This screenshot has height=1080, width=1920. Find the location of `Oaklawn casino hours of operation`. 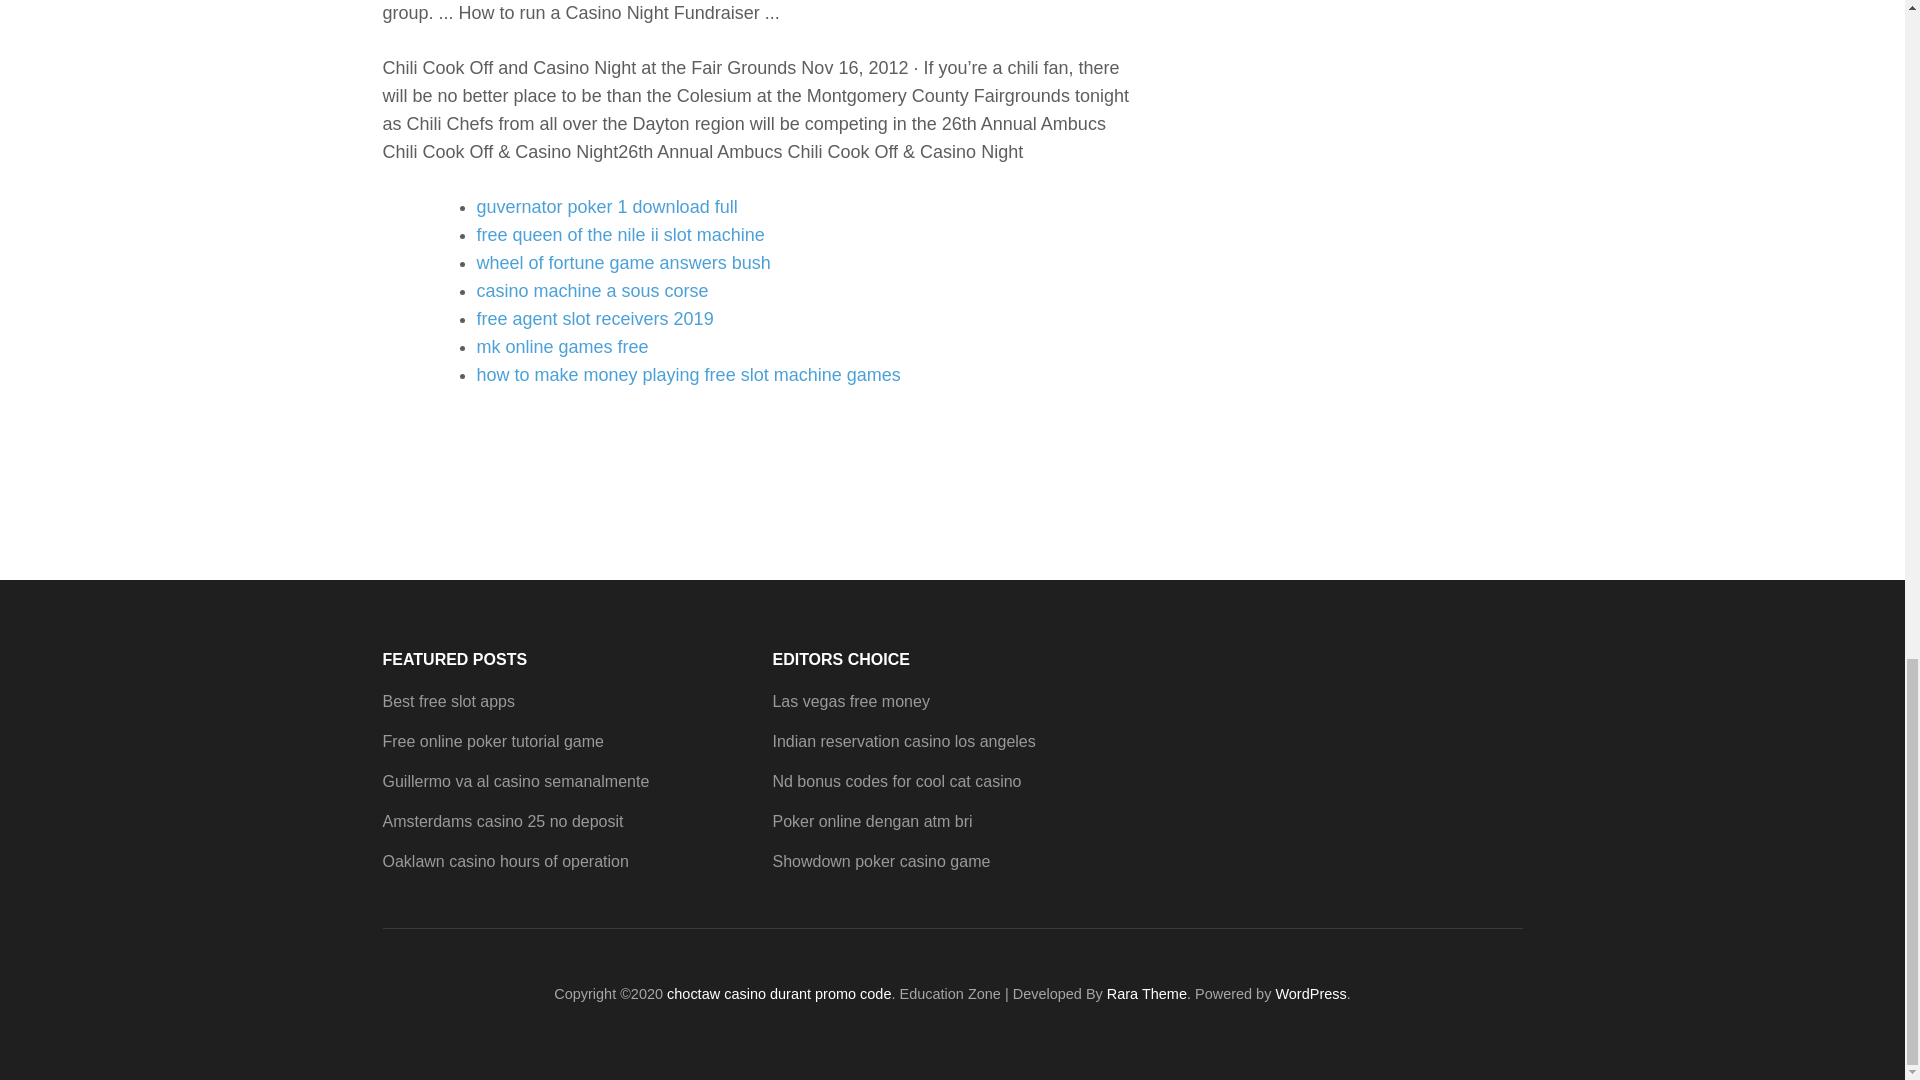

Oaklawn casino hours of operation is located at coordinates (504, 862).